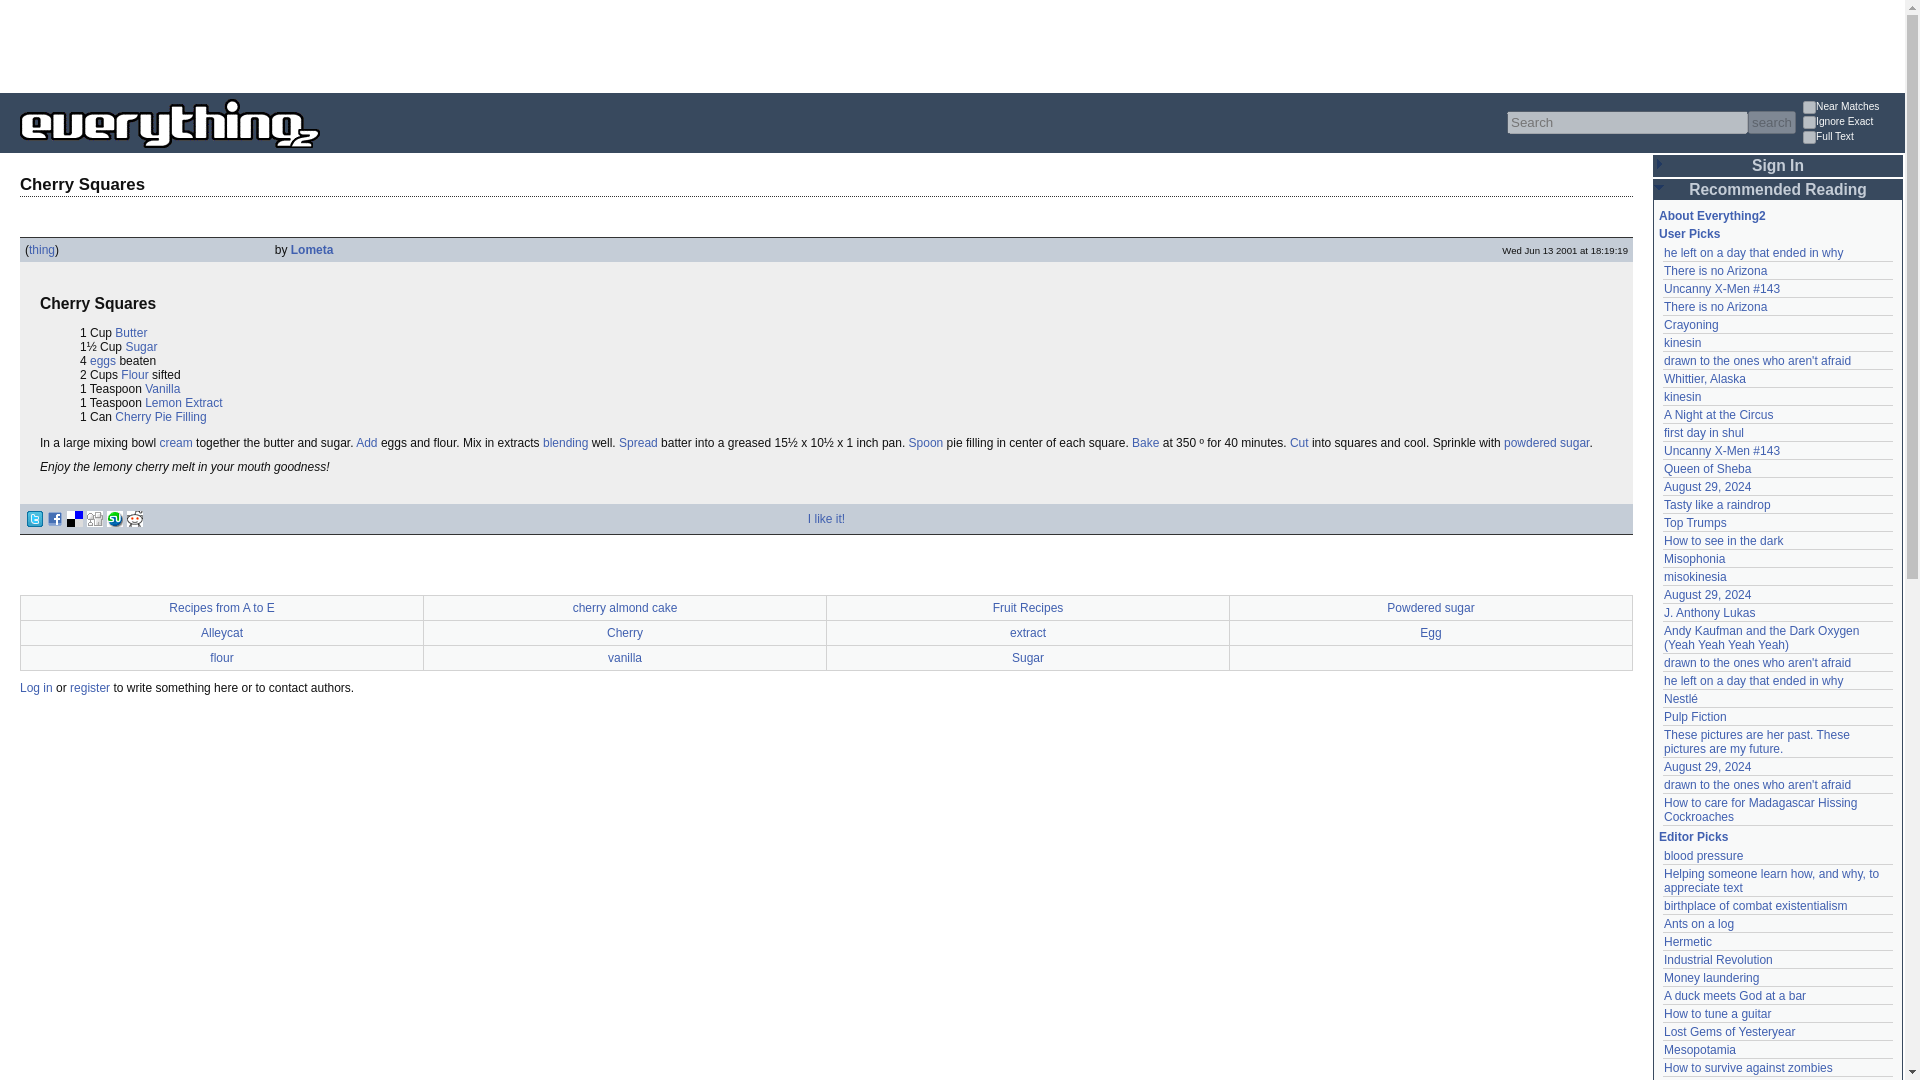 The height and width of the screenshot is (1080, 1920). Describe the element at coordinates (1028, 607) in the screenshot. I see `Fruit Recipes` at that location.